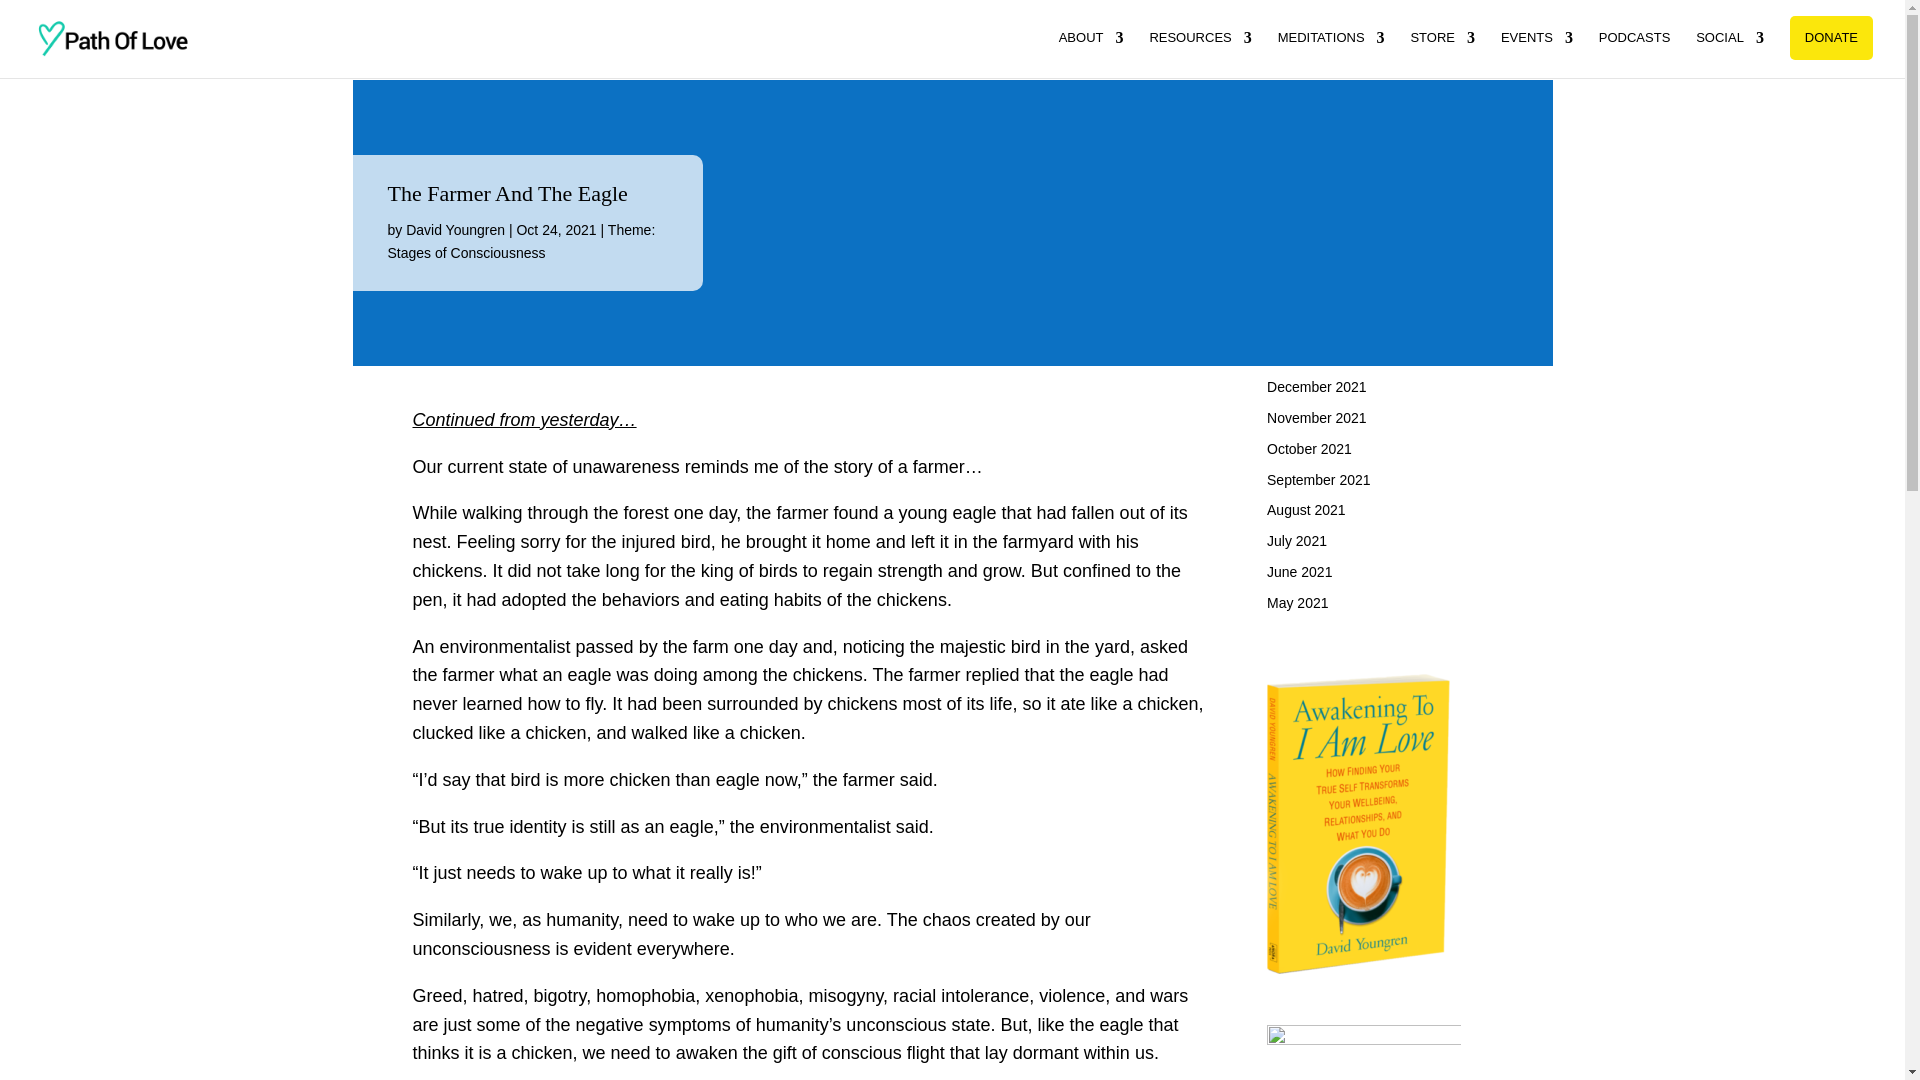  Describe the element at coordinates (454, 230) in the screenshot. I see `David Youngren` at that location.